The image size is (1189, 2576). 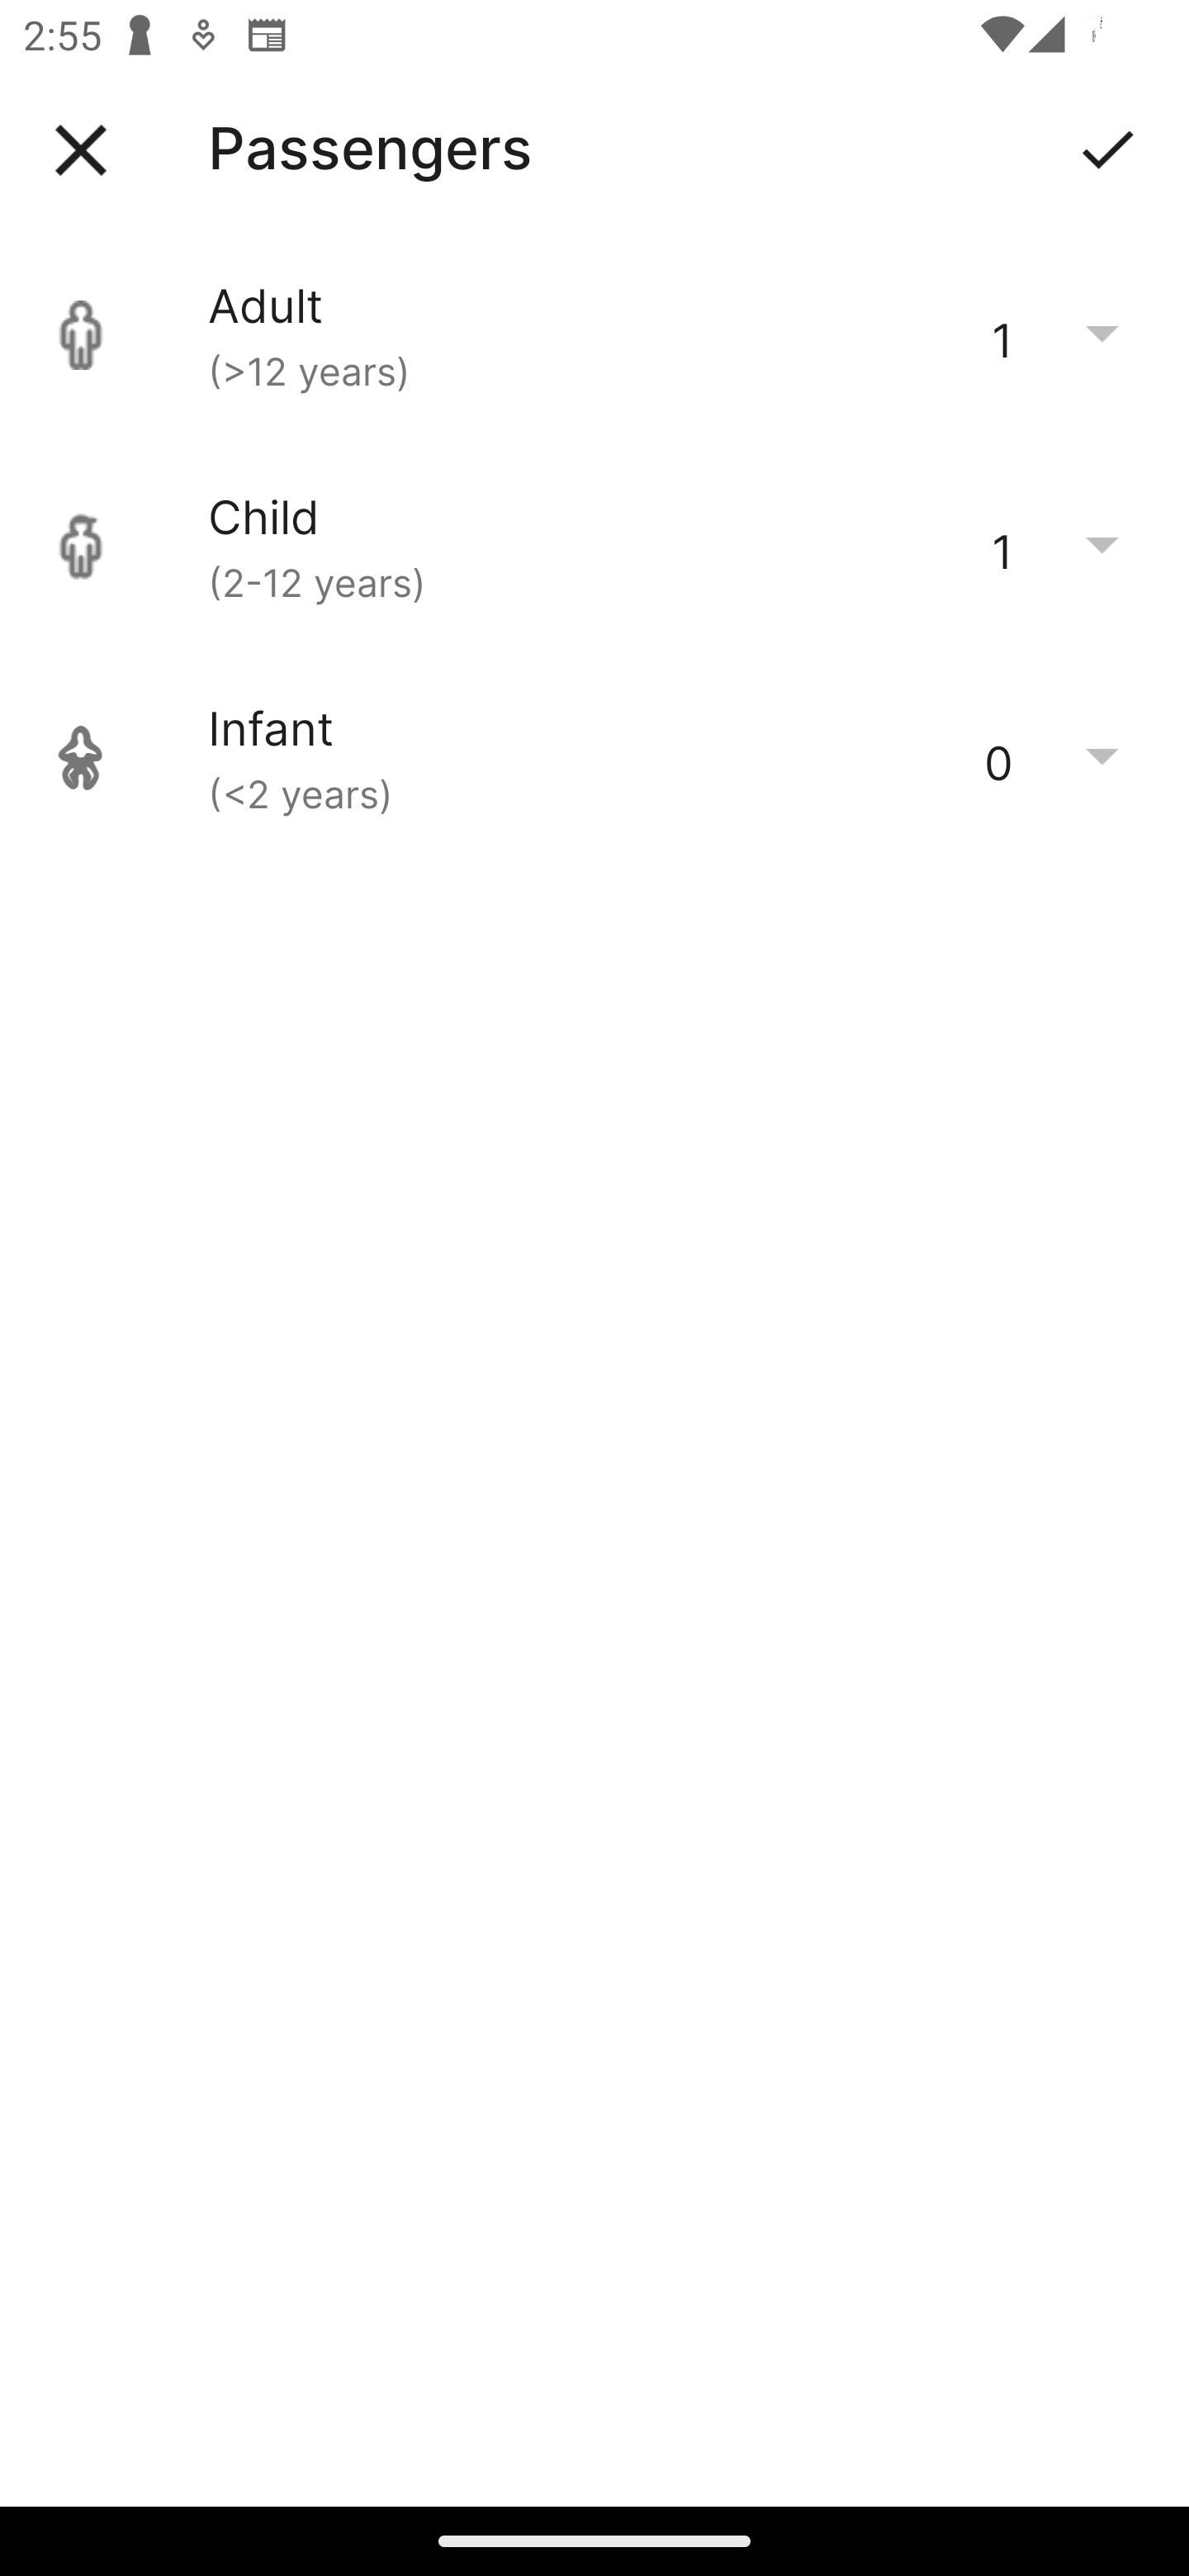 I want to click on Adult (>12 years) 1, so click(x=594, y=335).